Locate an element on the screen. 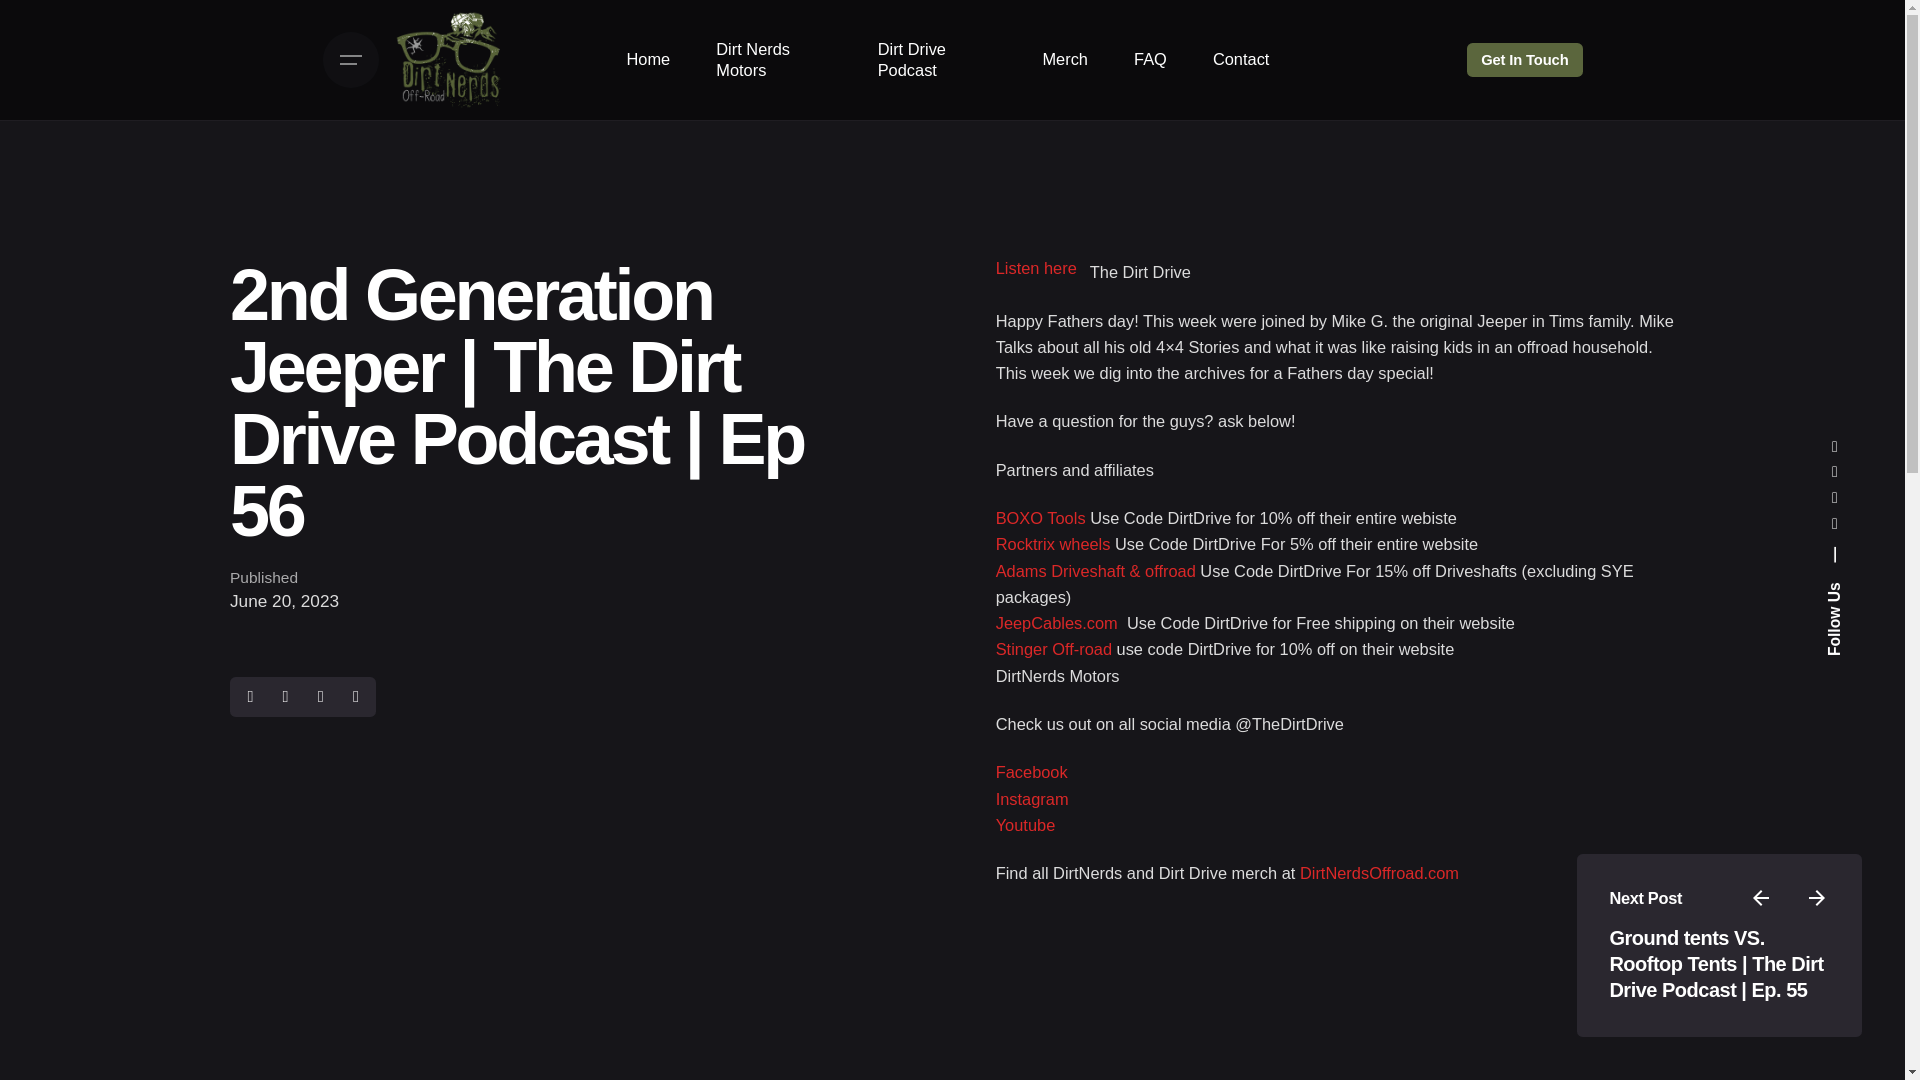 Image resolution: width=1920 pixels, height=1080 pixels. FAQ is located at coordinates (1150, 60).